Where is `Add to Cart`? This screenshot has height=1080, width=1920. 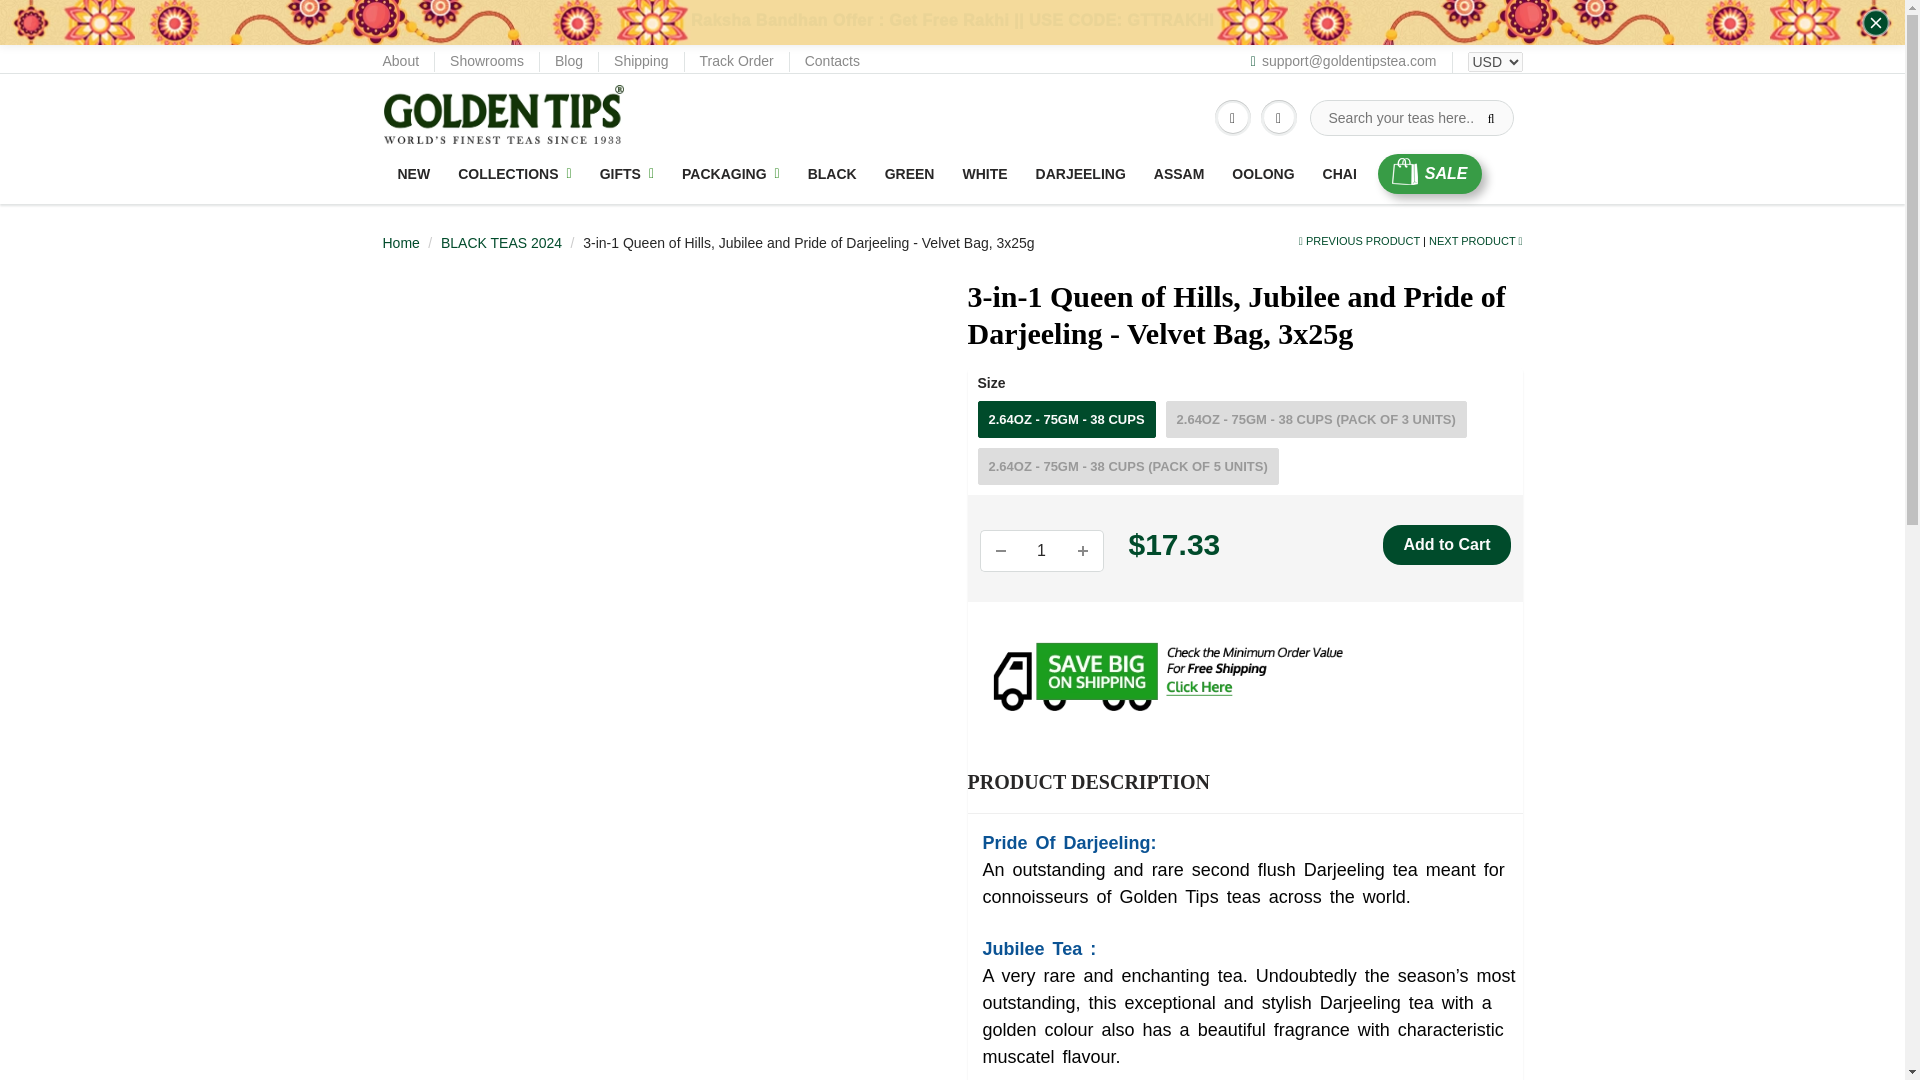
Add to Cart is located at coordinates (1446, 544).